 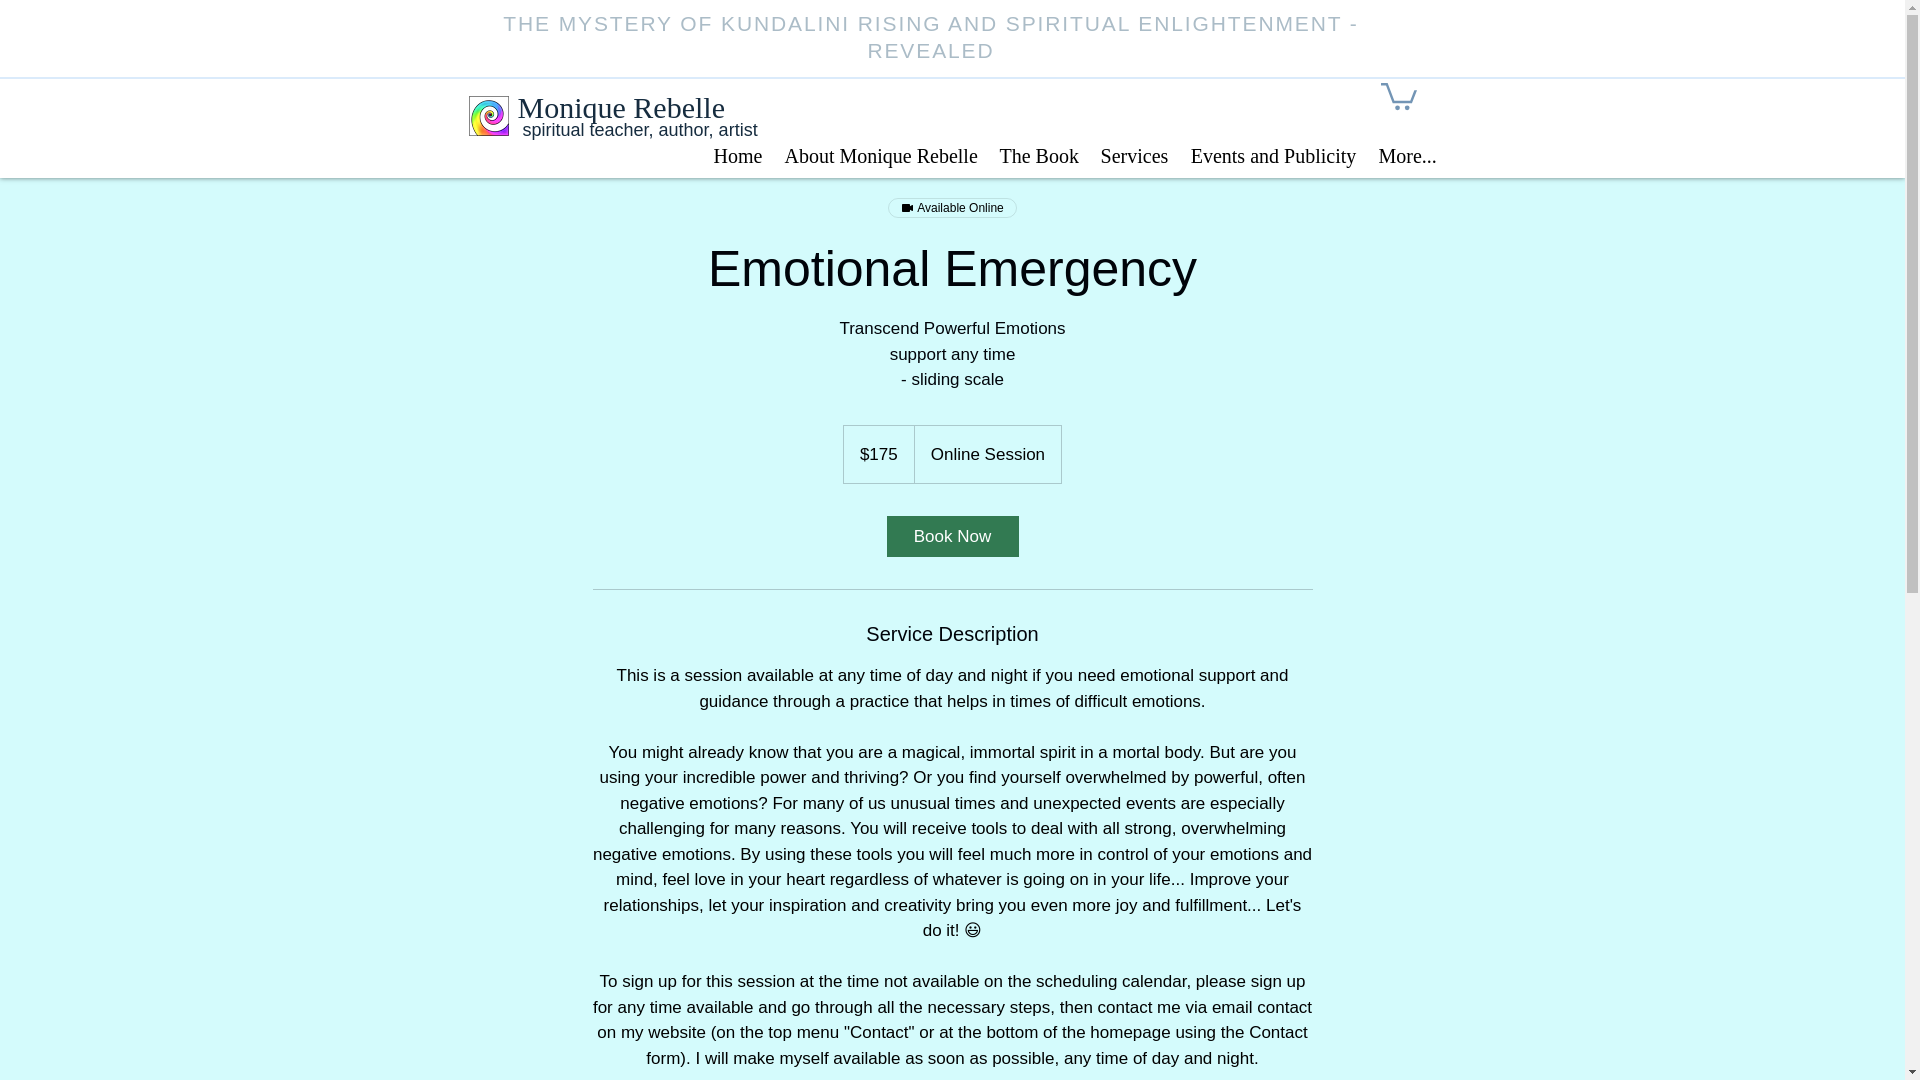 I want to click on Home, so click(x=738, y=154).